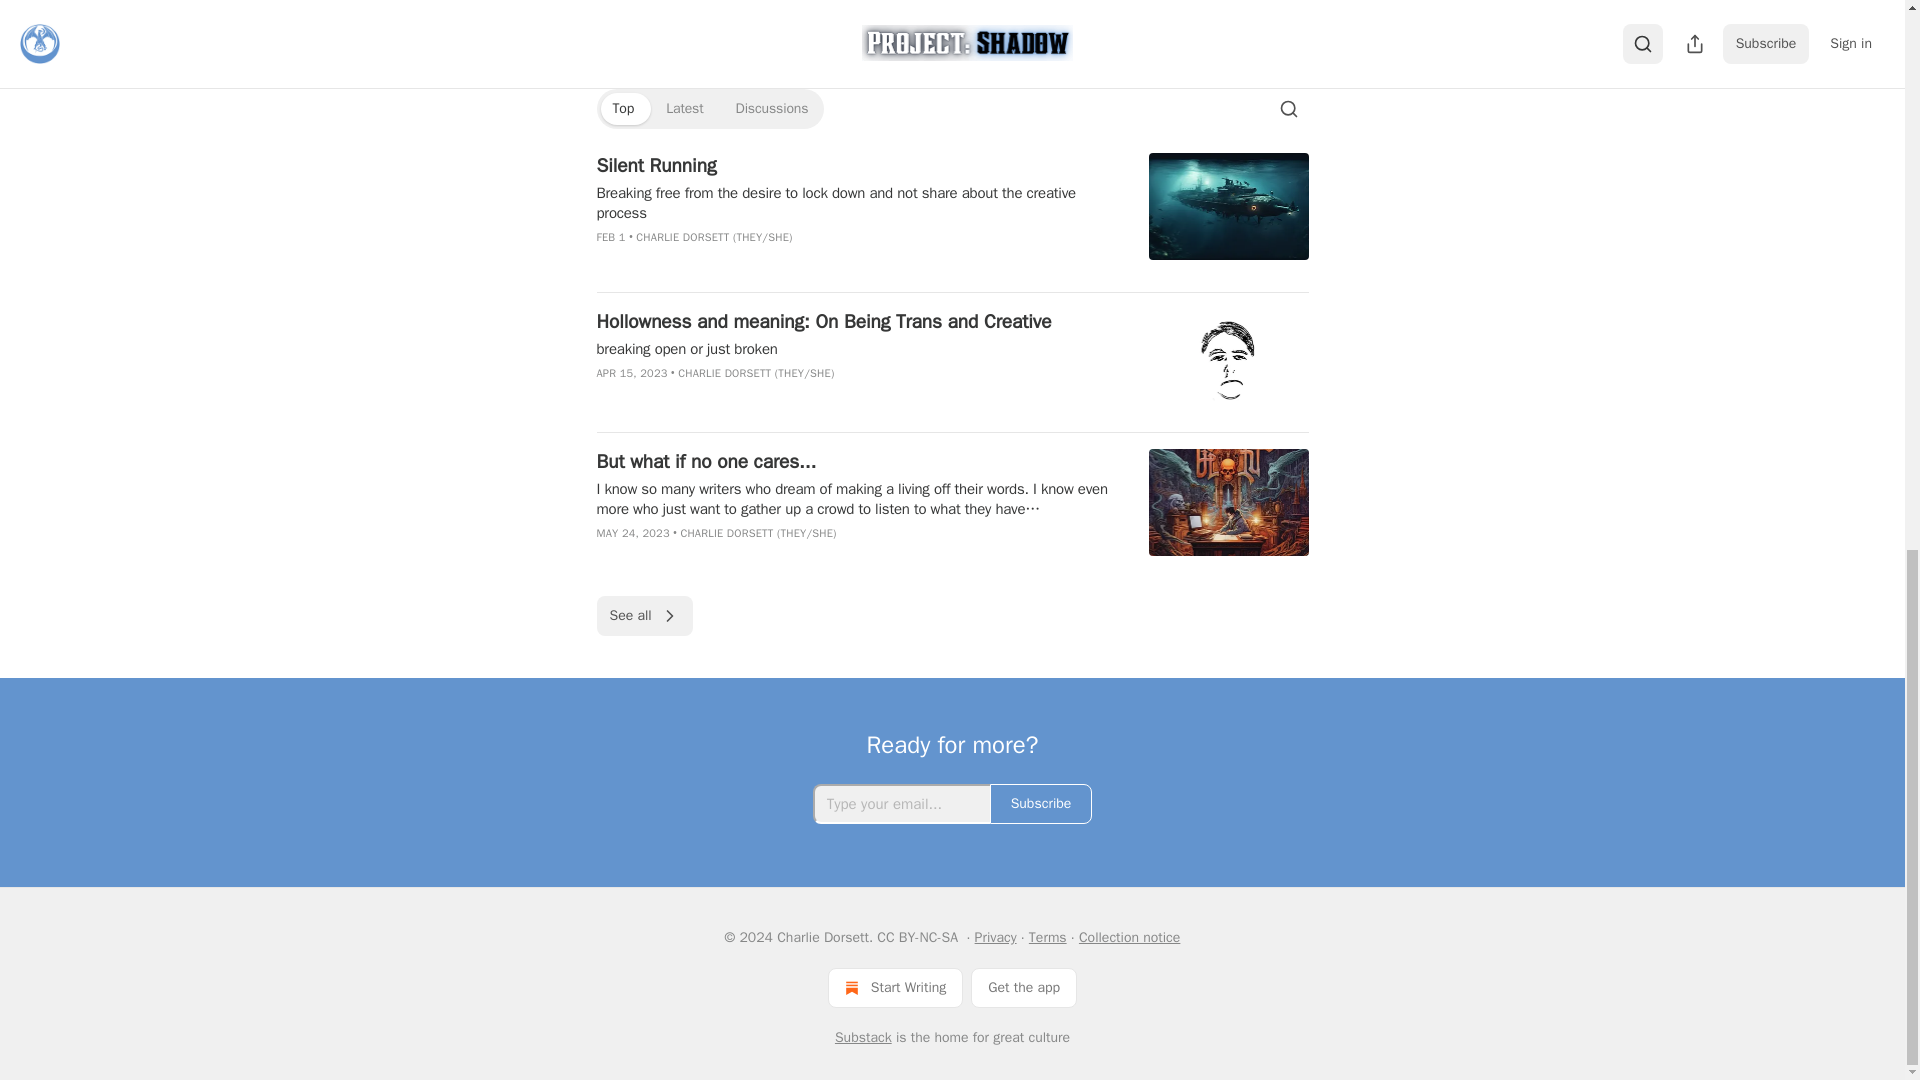 The image size is (1920, 1080). Describe the element at coordinates (772, 108) in the screenshot. I see `Discussions` at that location.